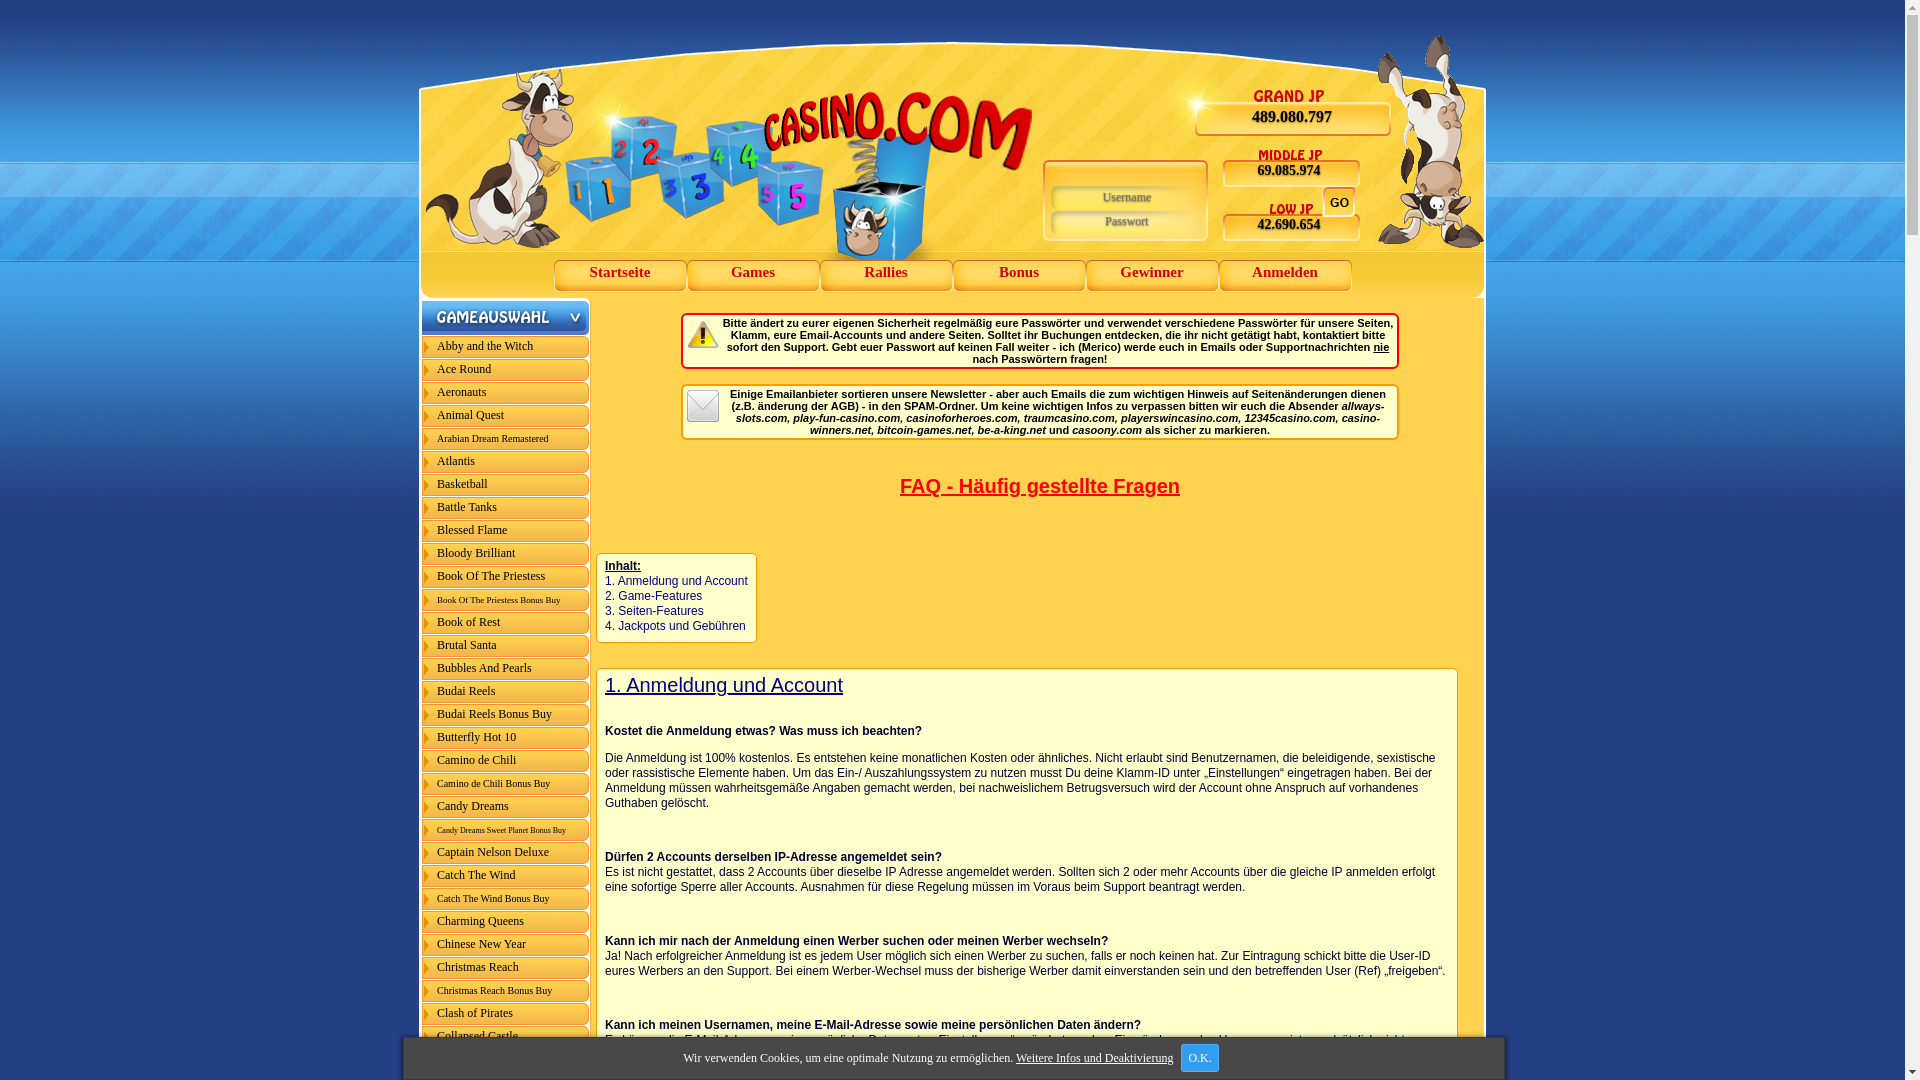  Describe the element at coordinates (506, 853) in the screenshot. I see `Captain Nelson Deluxe` at that location.